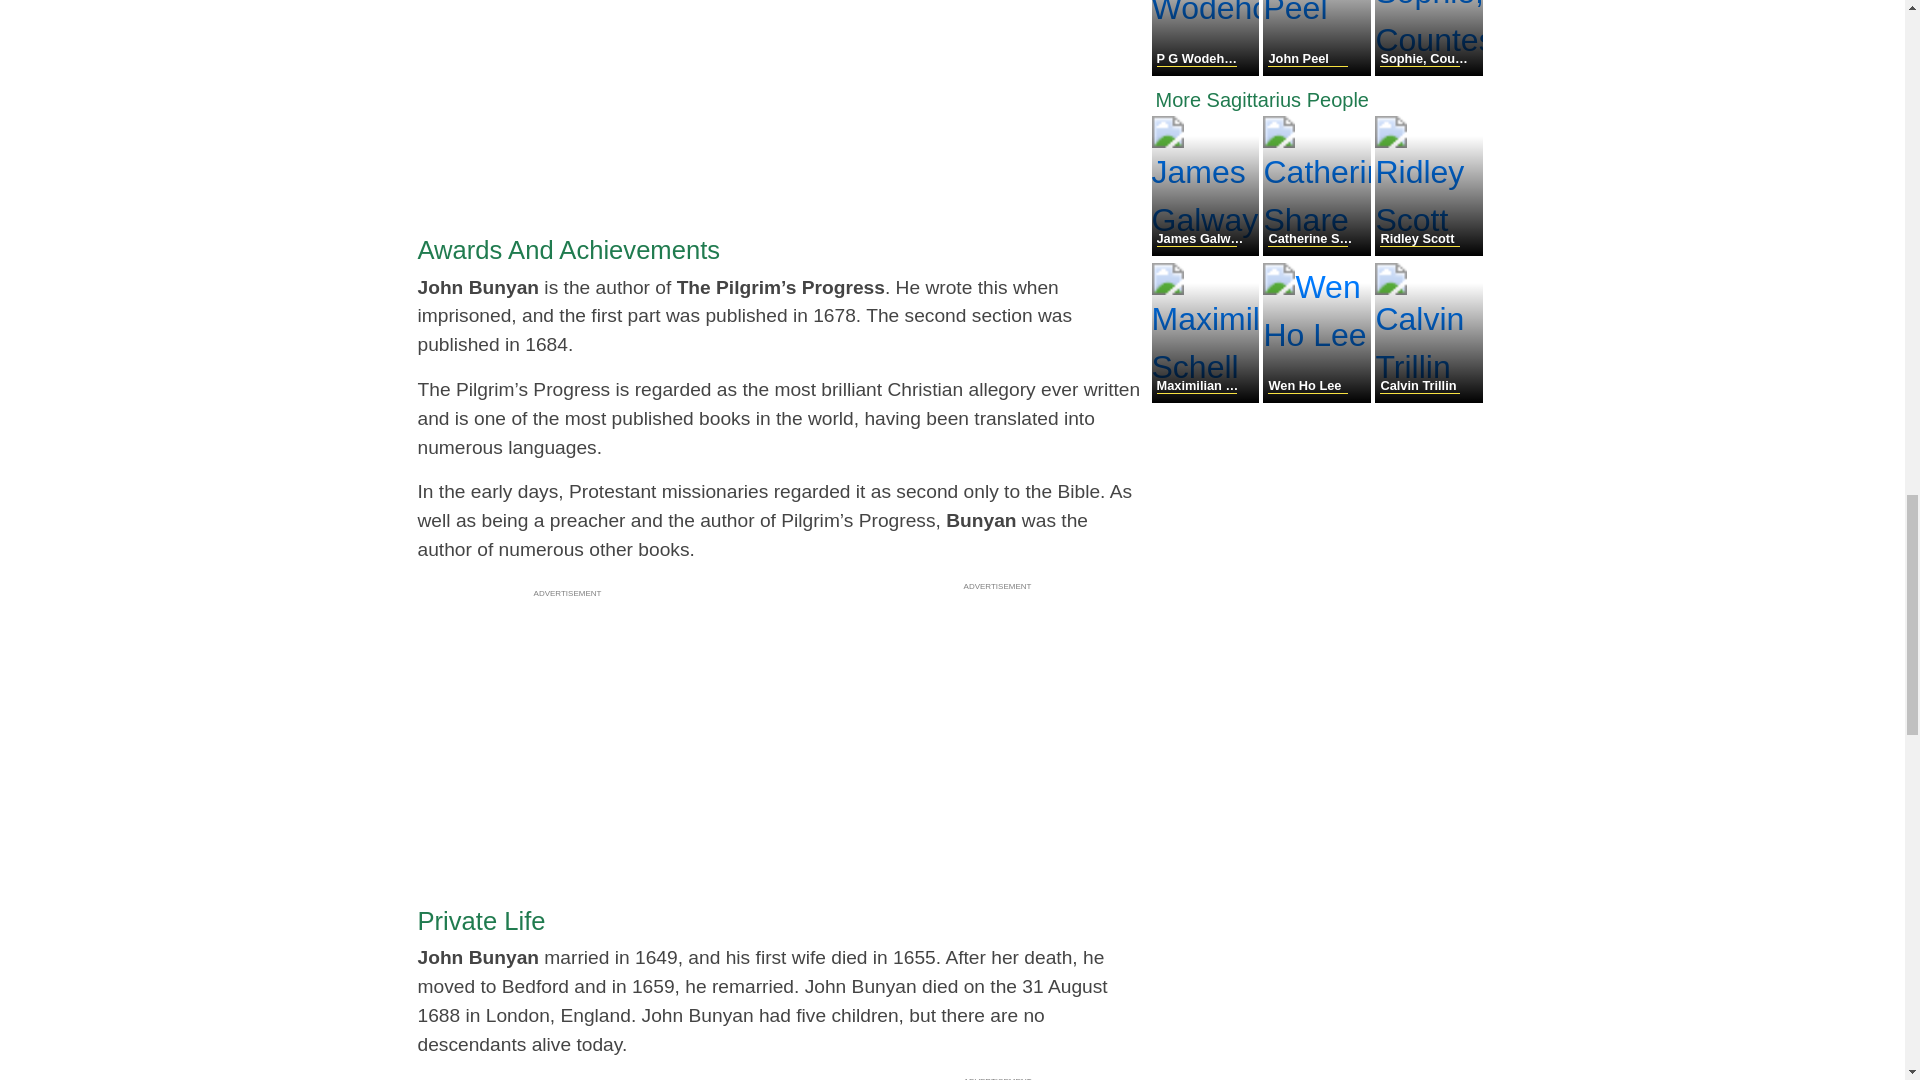 The width and height of the screenshot is (1920, 1080). What do you see at coordinates (1318, 70) in the screenshot?
I see `John Peel` at bounding box center [1318, 70].